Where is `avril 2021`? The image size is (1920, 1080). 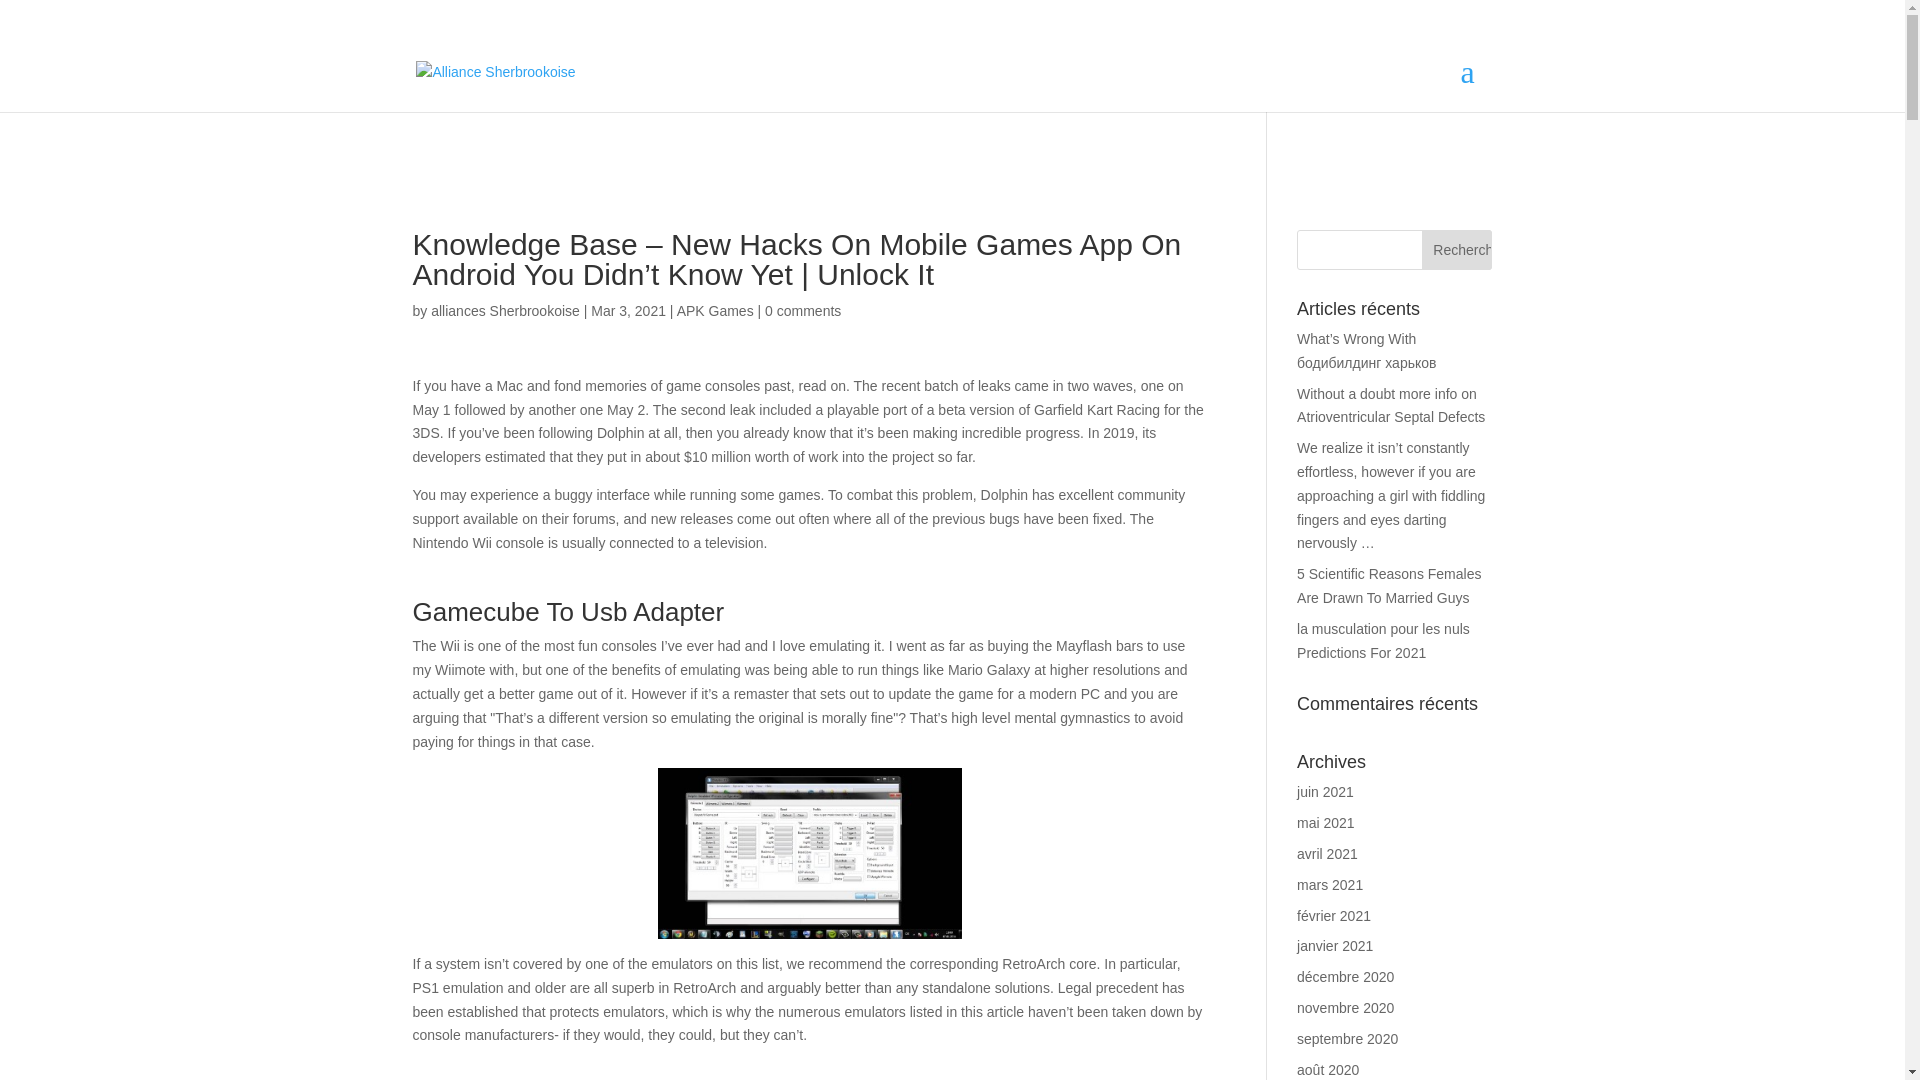
avril 2021 is located at coordinates (1327, 853).